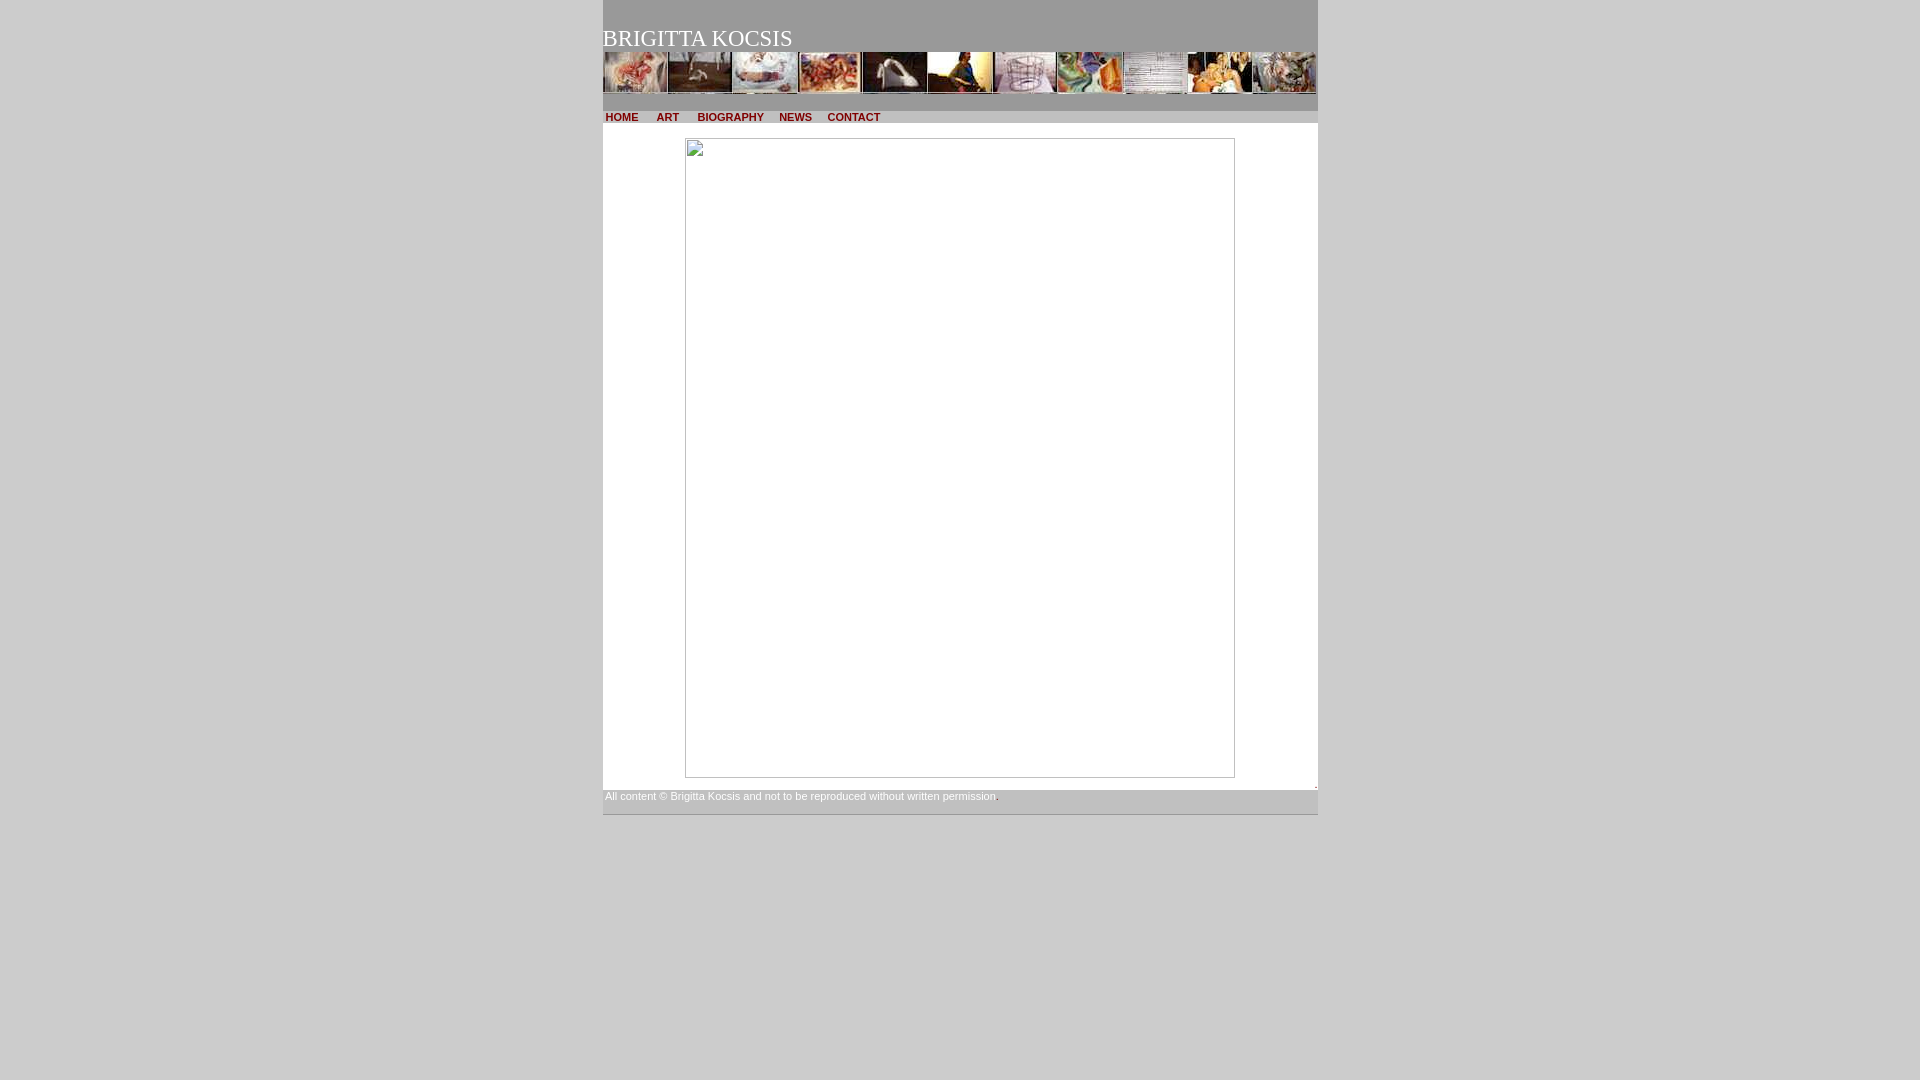 The height and width of the screenshot is (1080, 1920). Describe the element at coordinates (855, 117) in the screenshot. I see `CONTACT ` at that location.